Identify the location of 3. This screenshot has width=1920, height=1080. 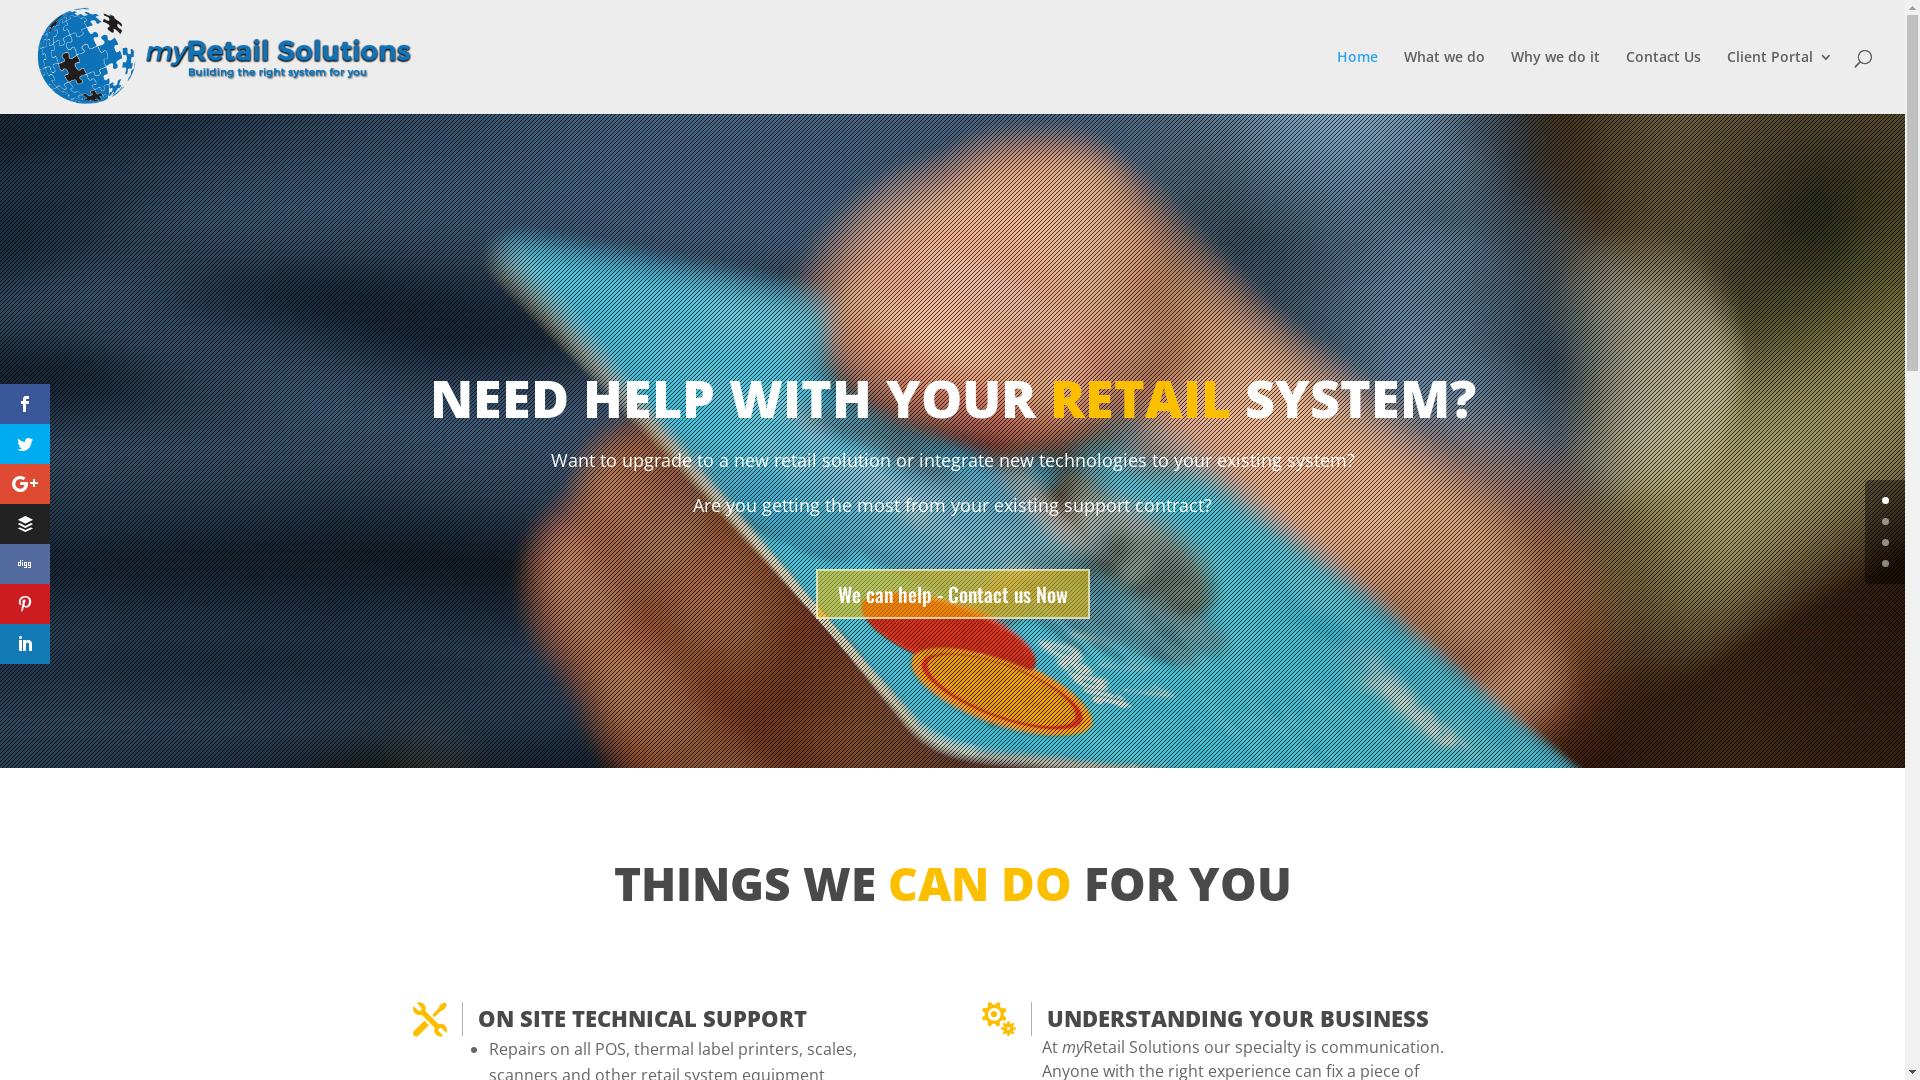
(1886, 564).